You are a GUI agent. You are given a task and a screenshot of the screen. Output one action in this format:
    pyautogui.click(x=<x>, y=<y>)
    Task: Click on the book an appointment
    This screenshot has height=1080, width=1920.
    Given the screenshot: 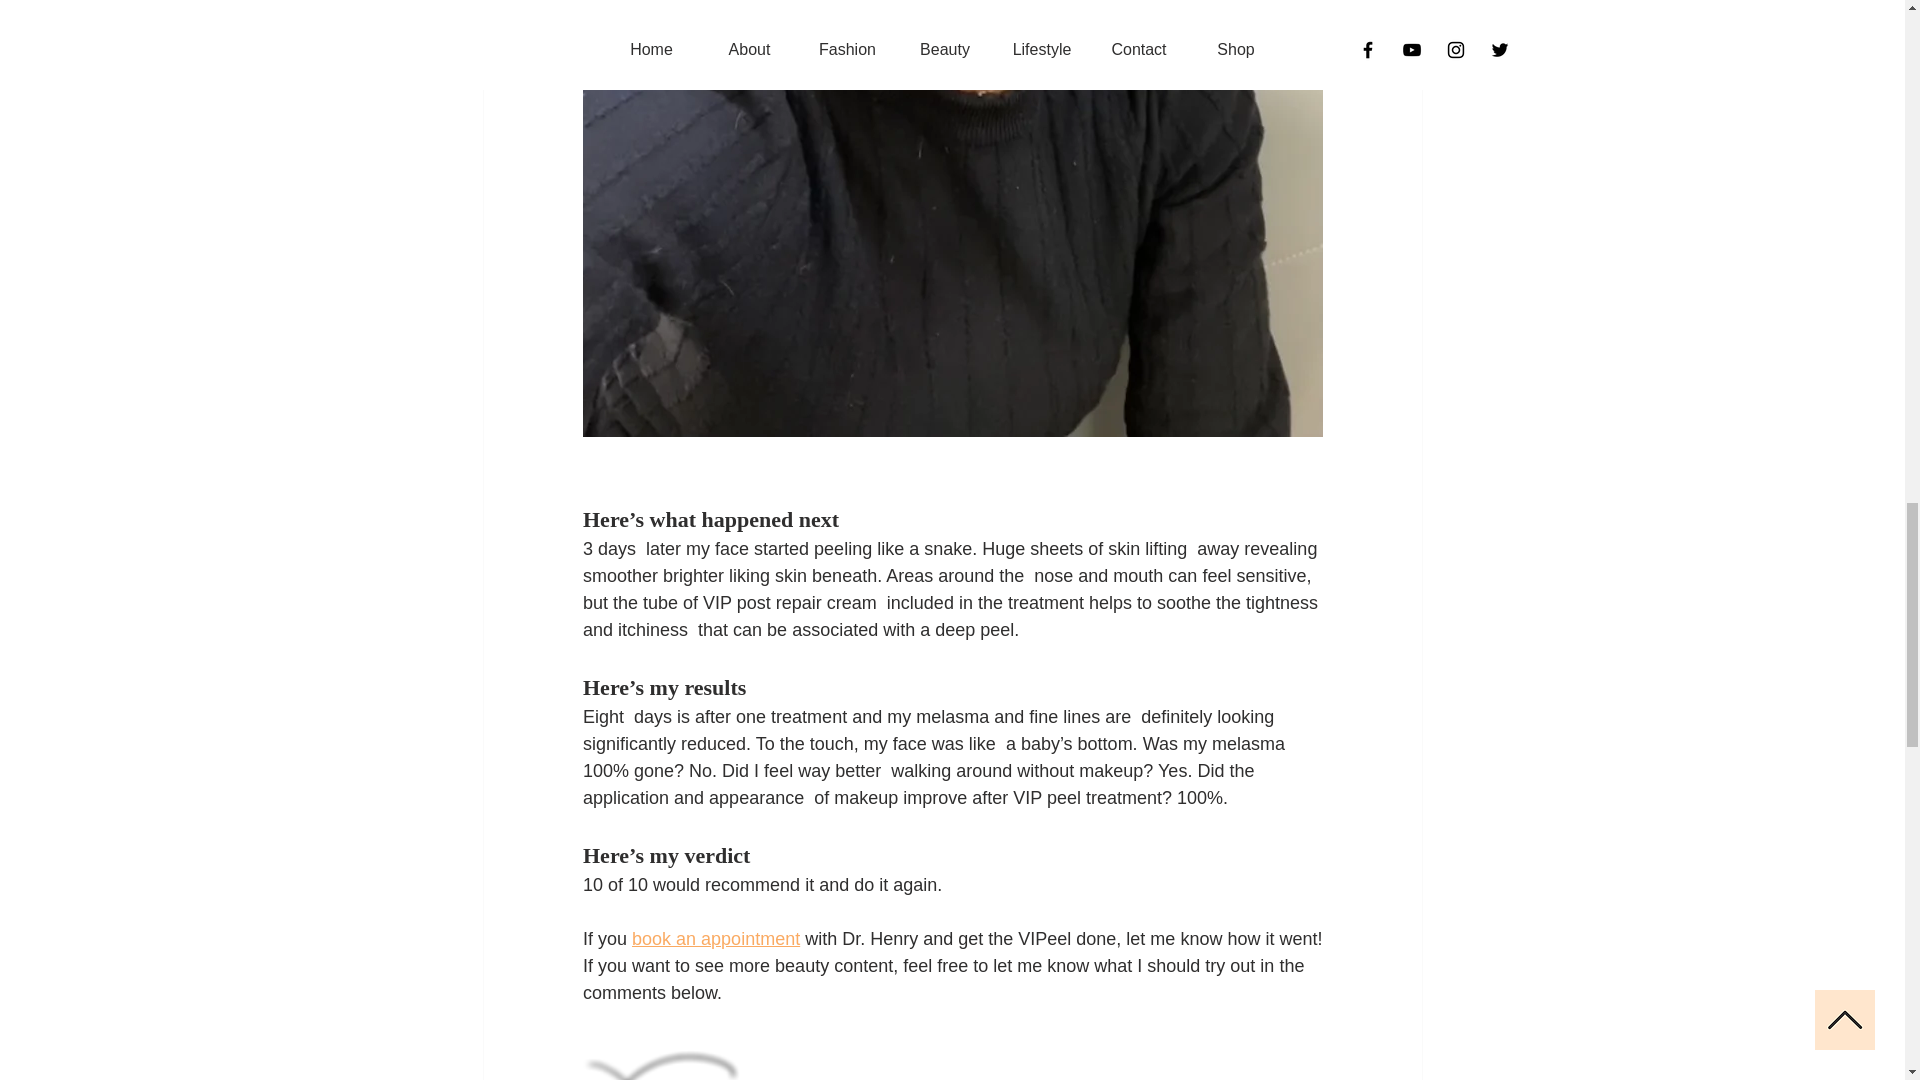 What is the action you would take?
    pyautogui.click(x=716, y=938)
    